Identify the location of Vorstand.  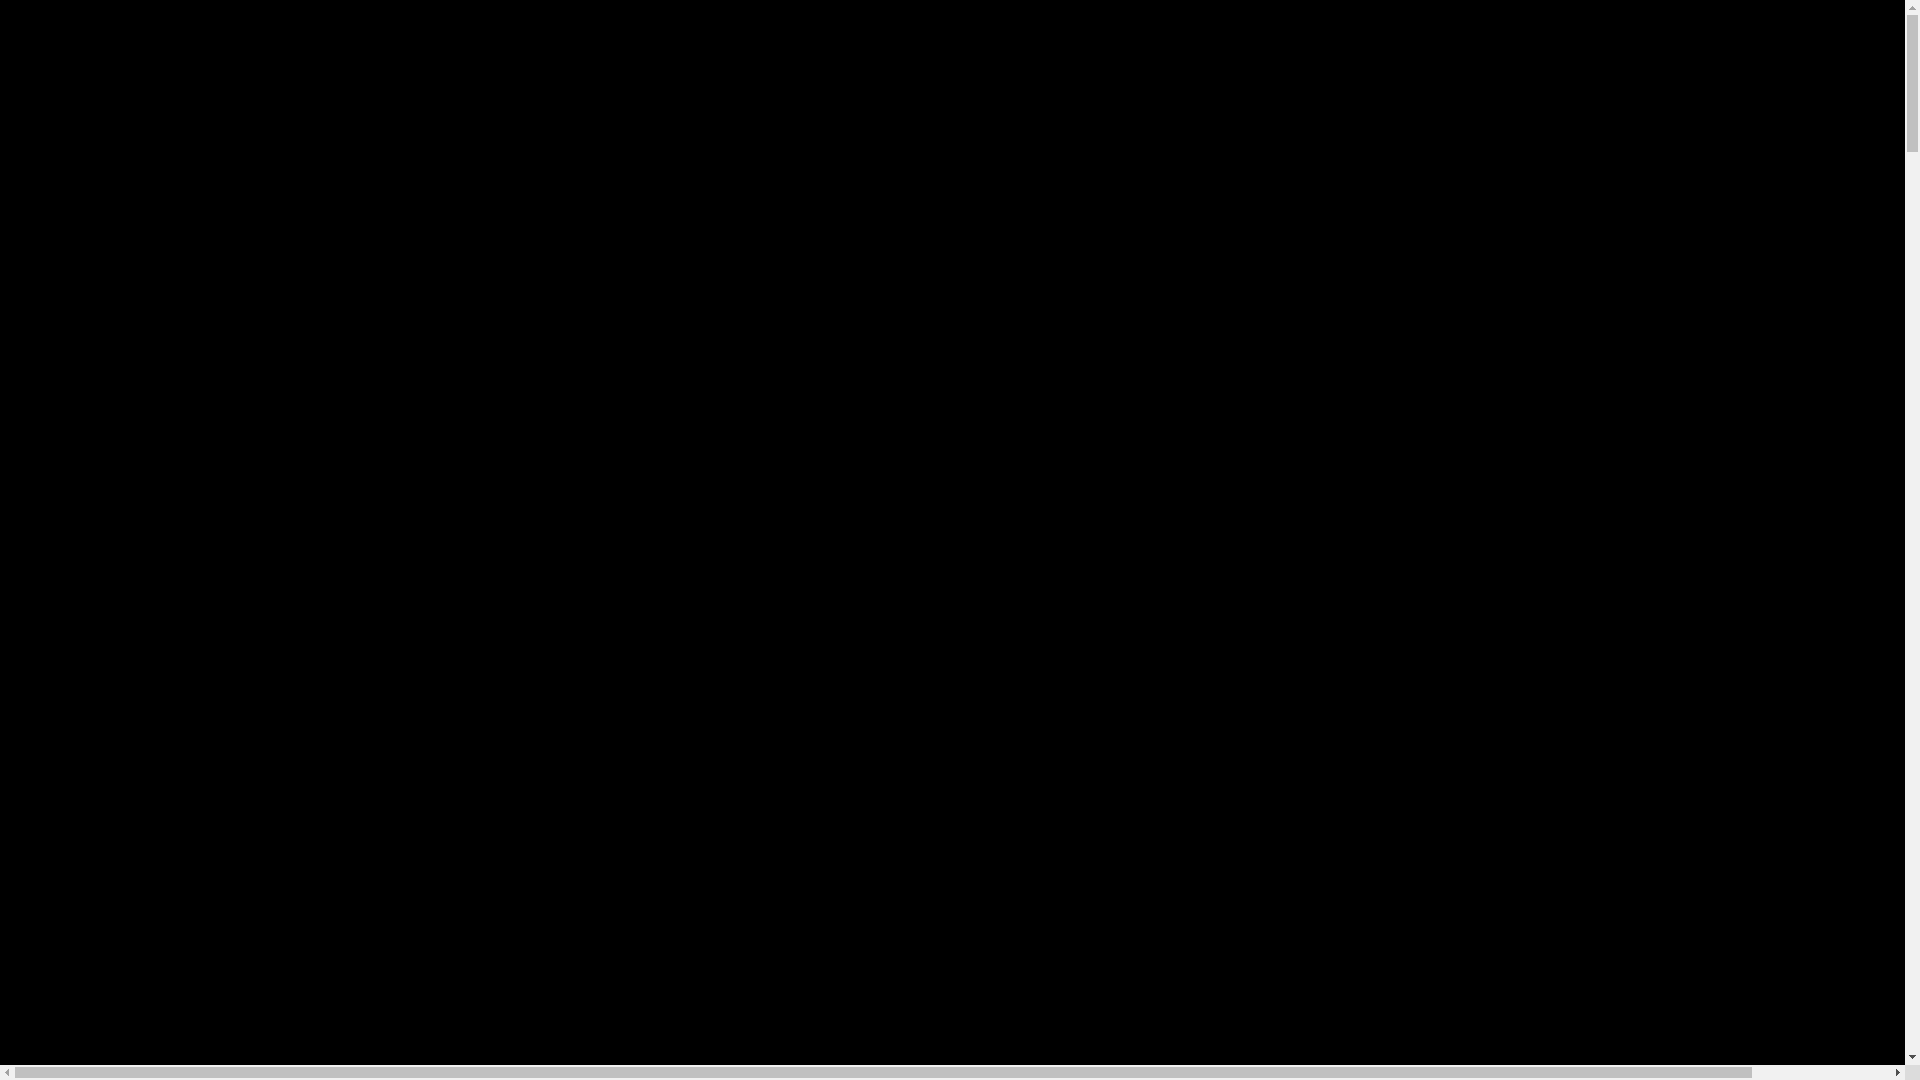
(116, 142).